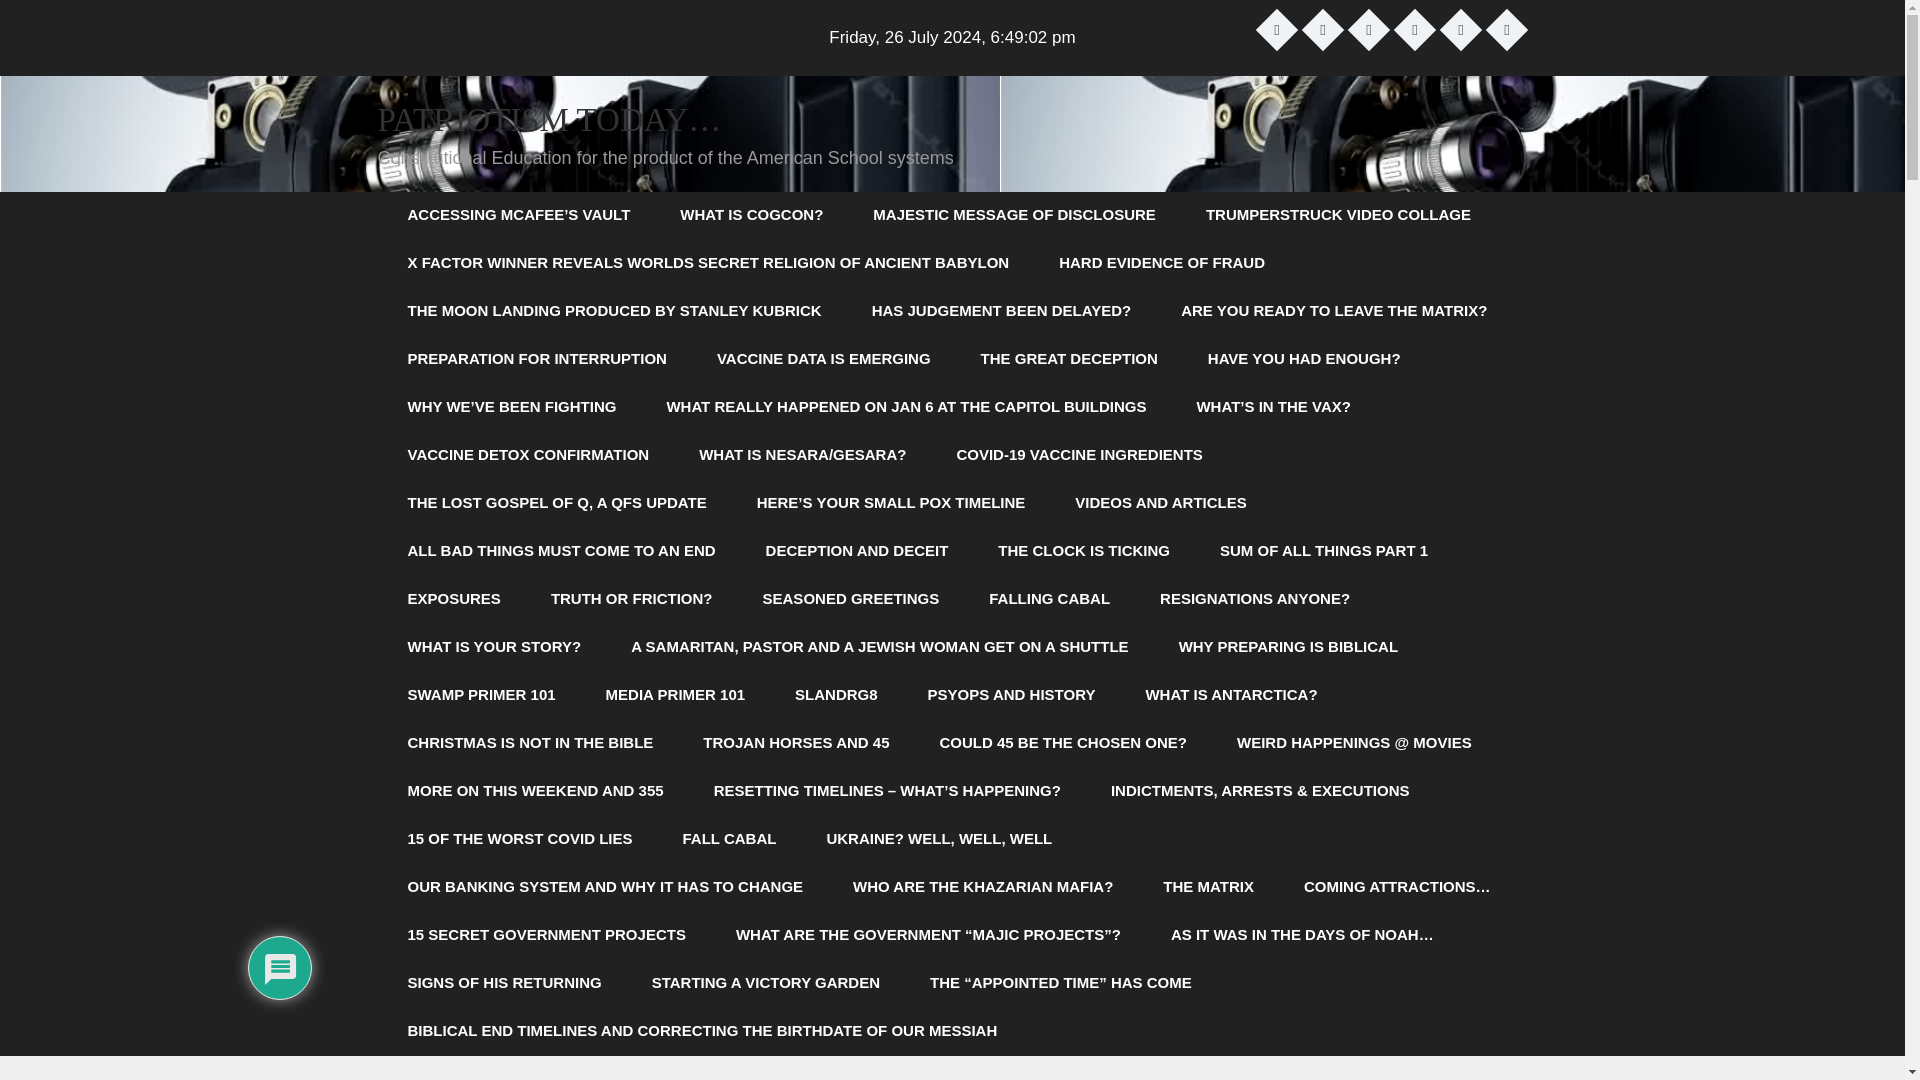 The height and width of the screenshot is (1080, 1920). Describe the element at coordinates (1069, 358) in the screenshot. I see `THE GREAT DECEPTION` at that location.